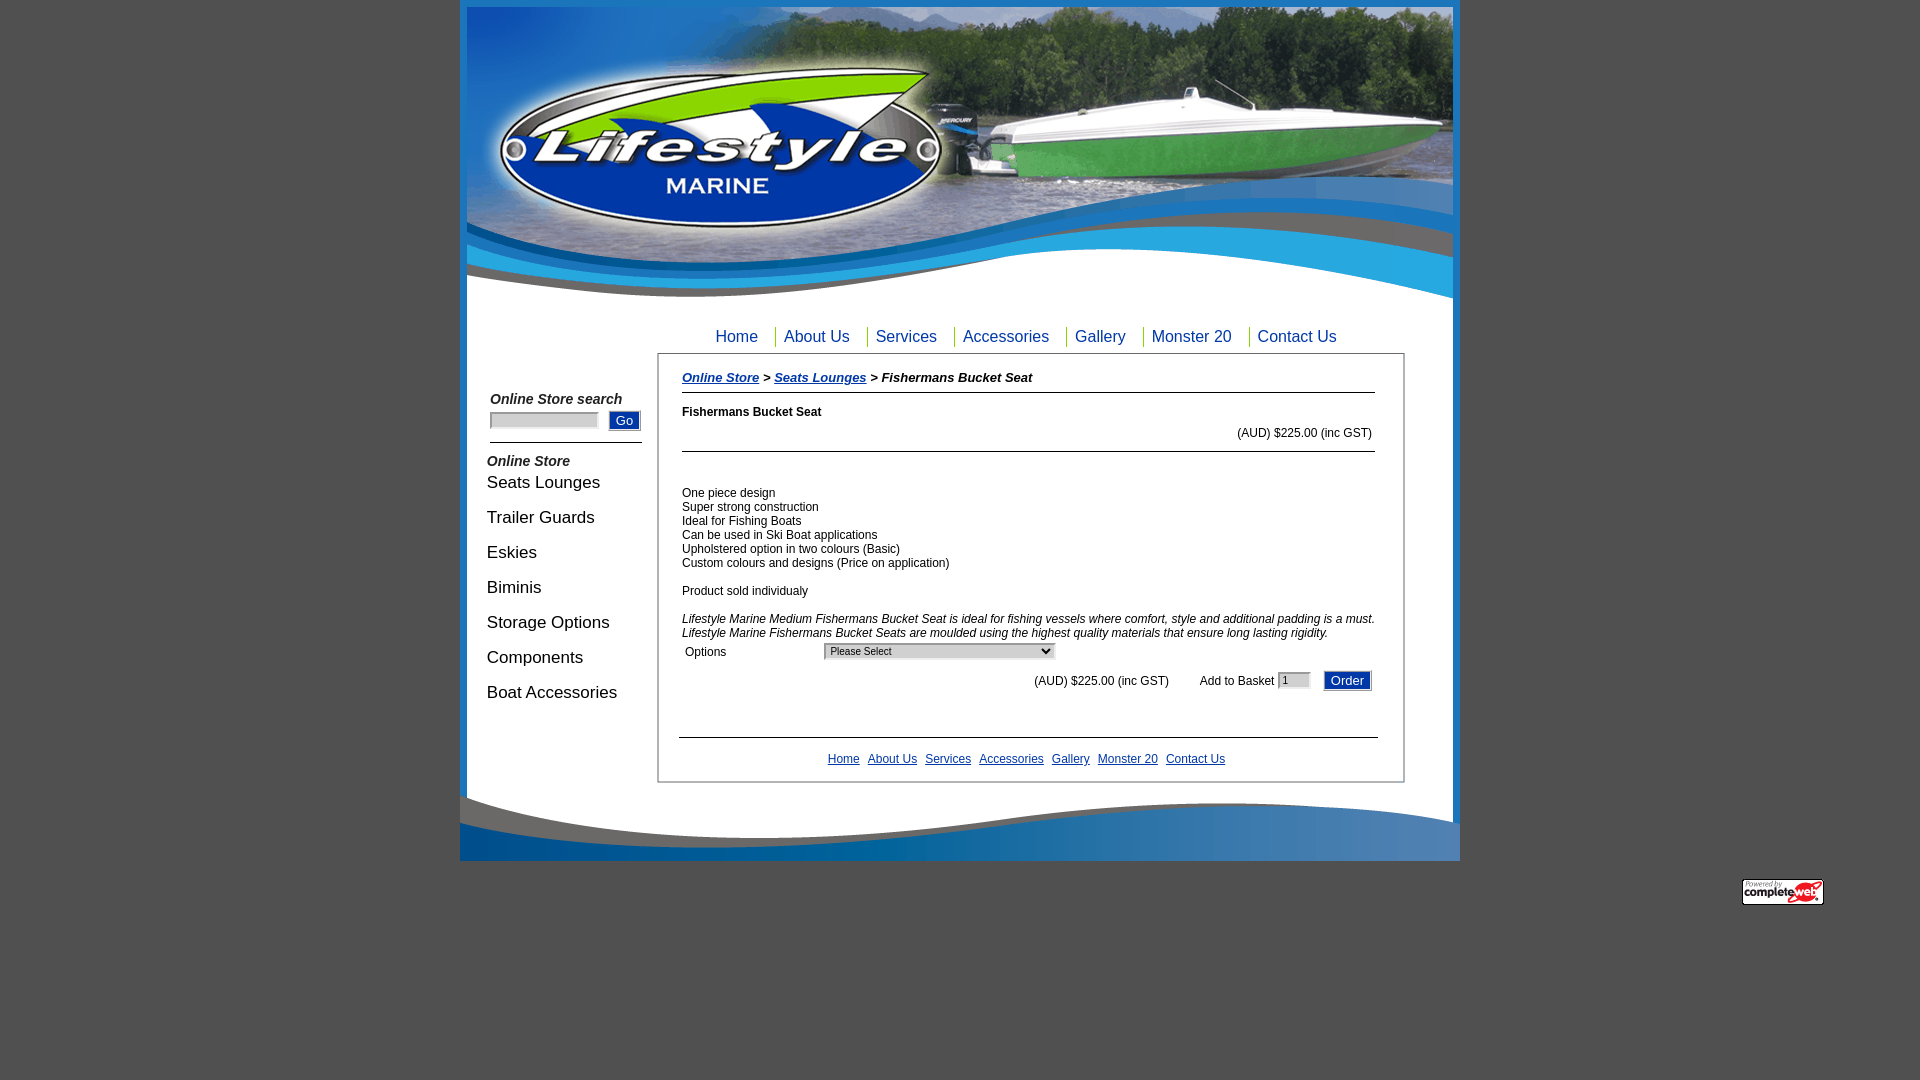 The image size is (1920, 1080). What do you see at coordinates (1128, 759) in the screenshot?
I see `Monster 20` at bounding box center [1128, 759].